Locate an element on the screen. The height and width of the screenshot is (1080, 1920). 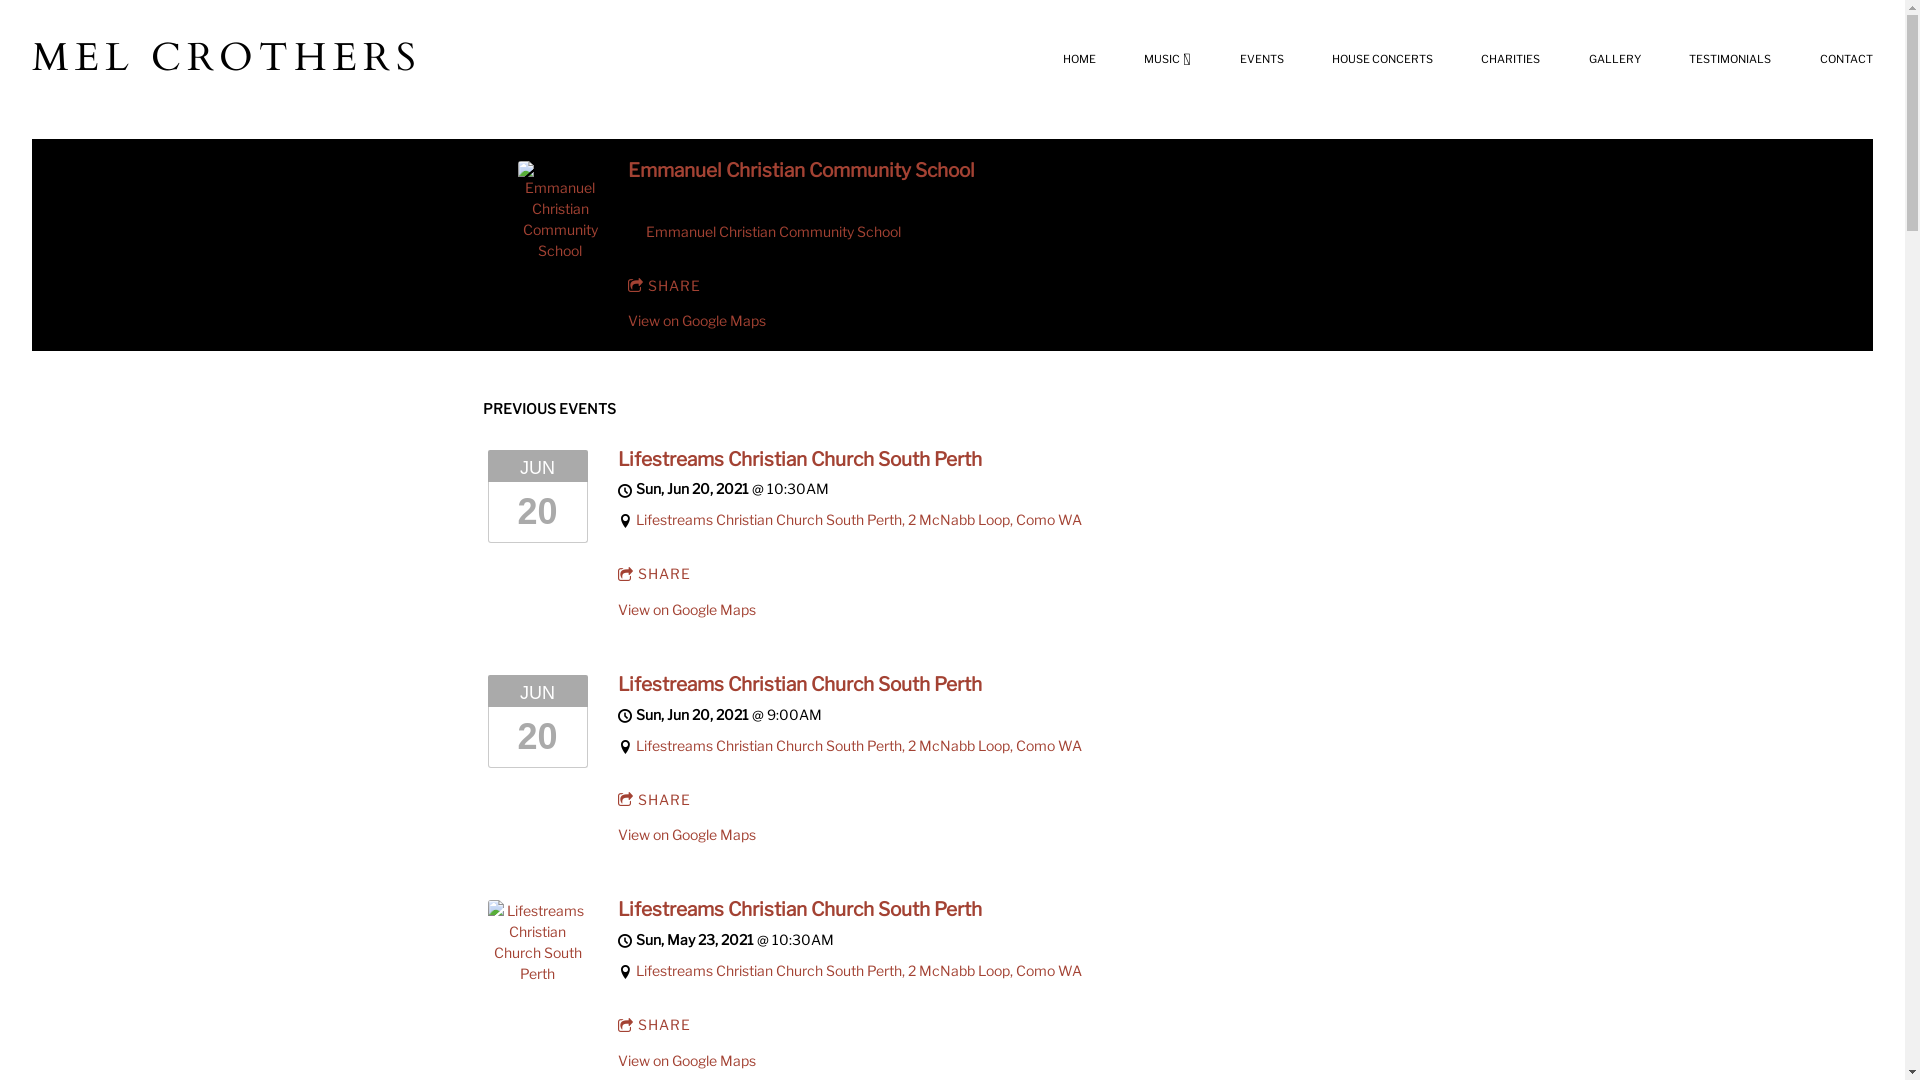
Lifestreams Christian Church South Perth is located at coordinates (800, 458).